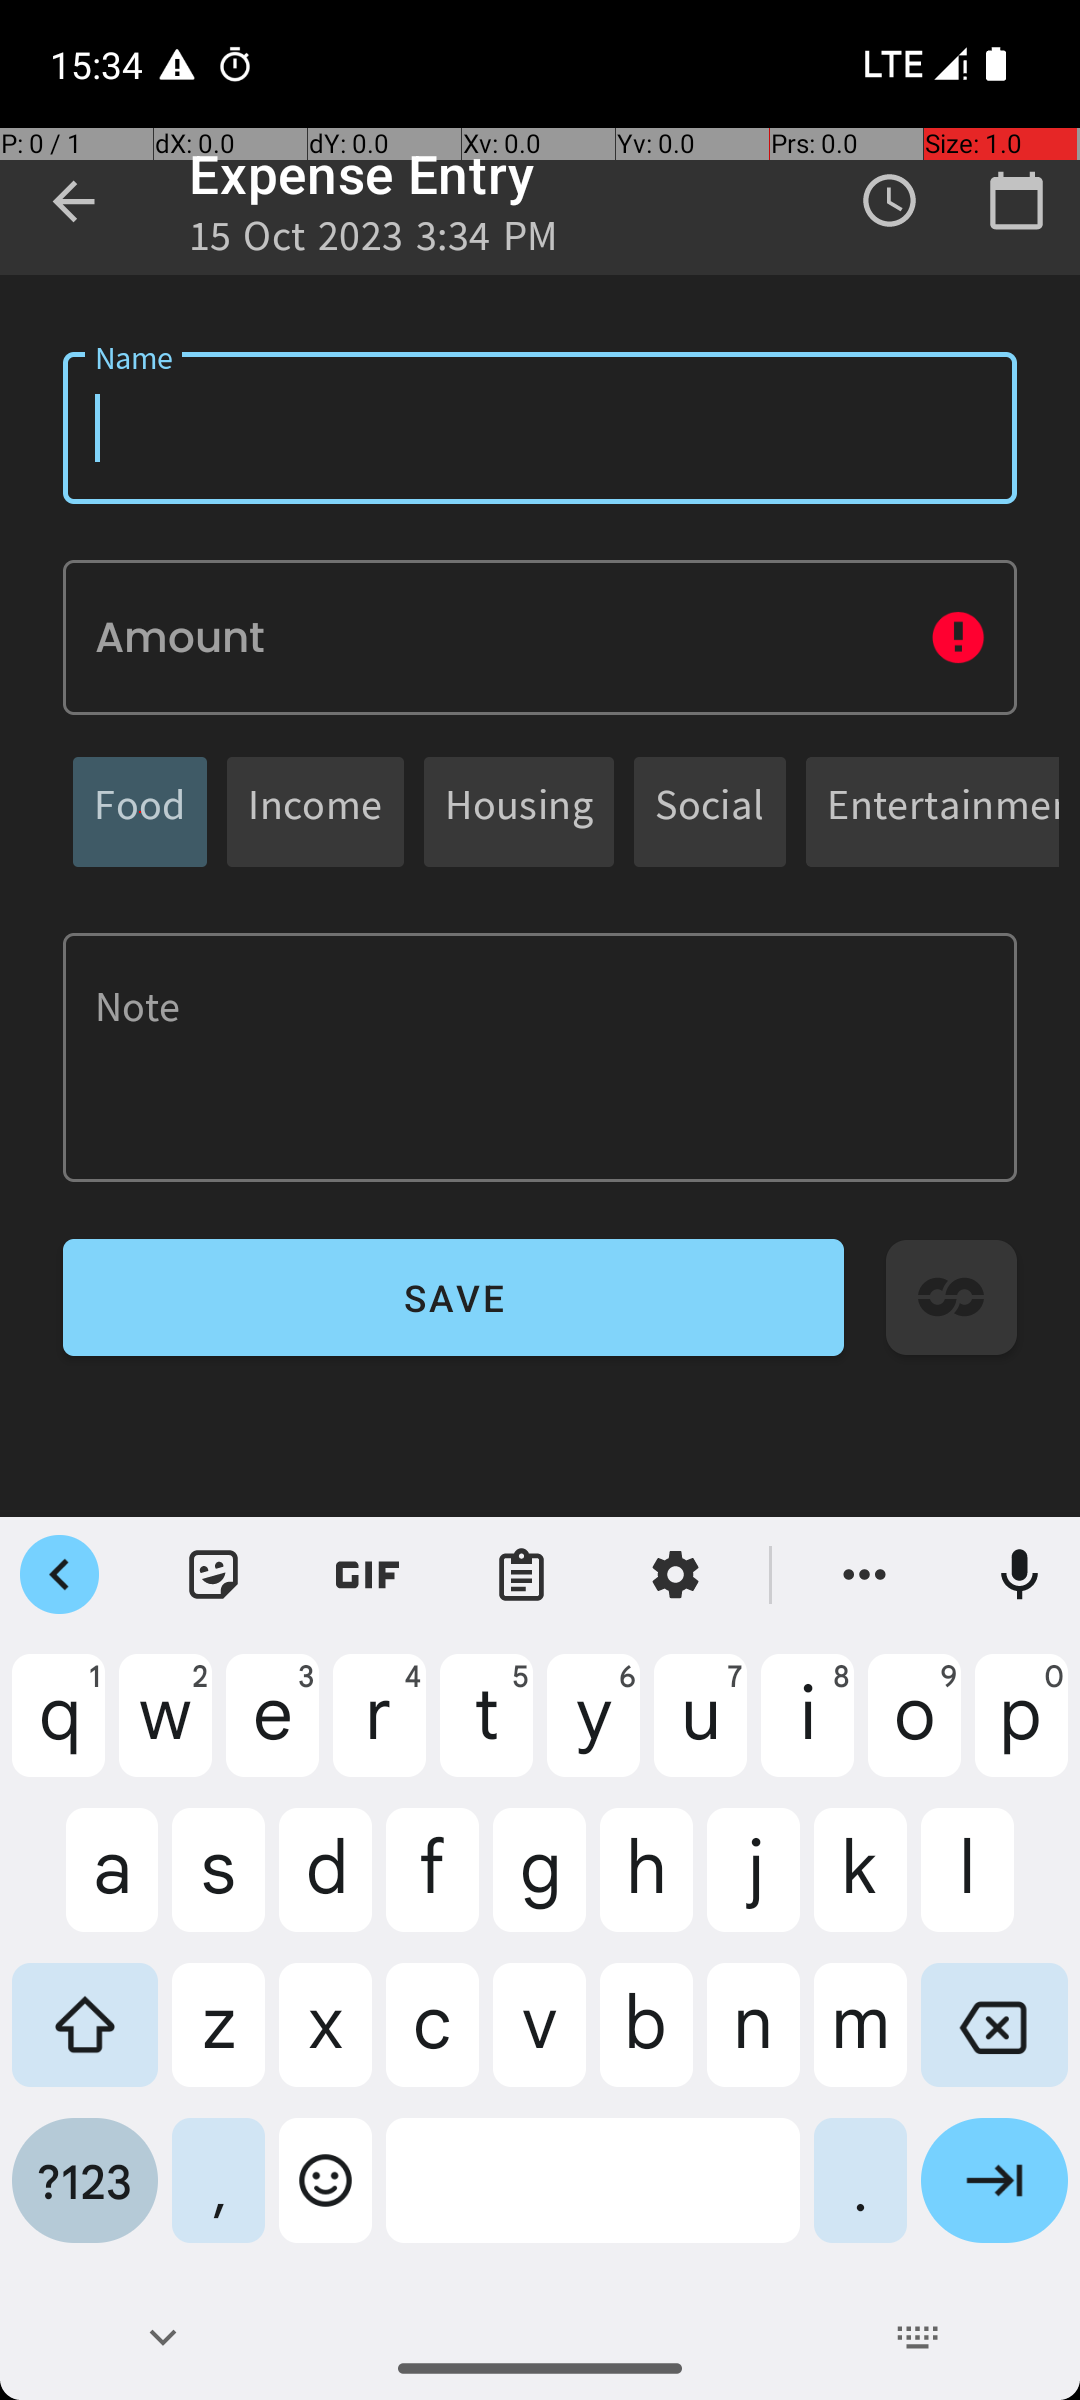 The image size is (1080, 2400). What do you see at coordinates (522, 1575) in the screenshot?
I see `Clipboard` at bounding box center [522, 1575].